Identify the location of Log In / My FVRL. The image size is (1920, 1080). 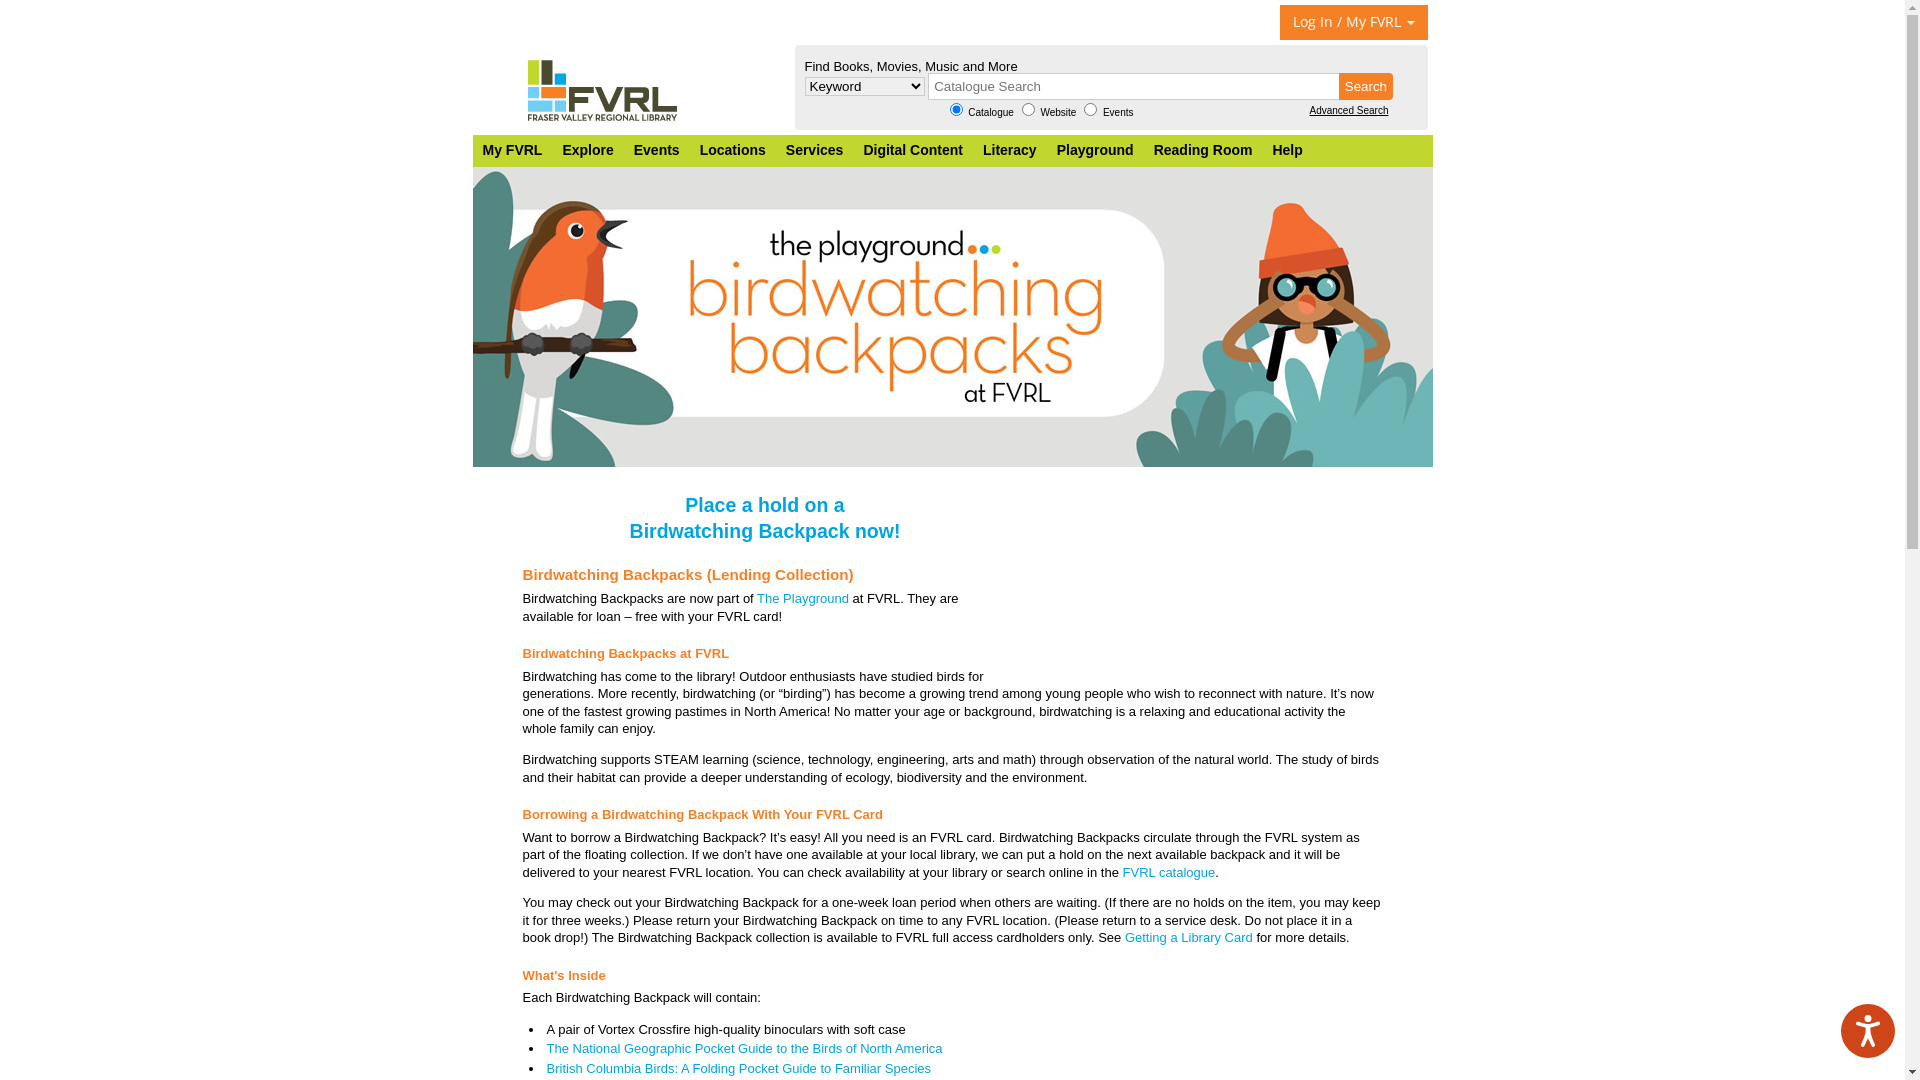
(1354, 22).